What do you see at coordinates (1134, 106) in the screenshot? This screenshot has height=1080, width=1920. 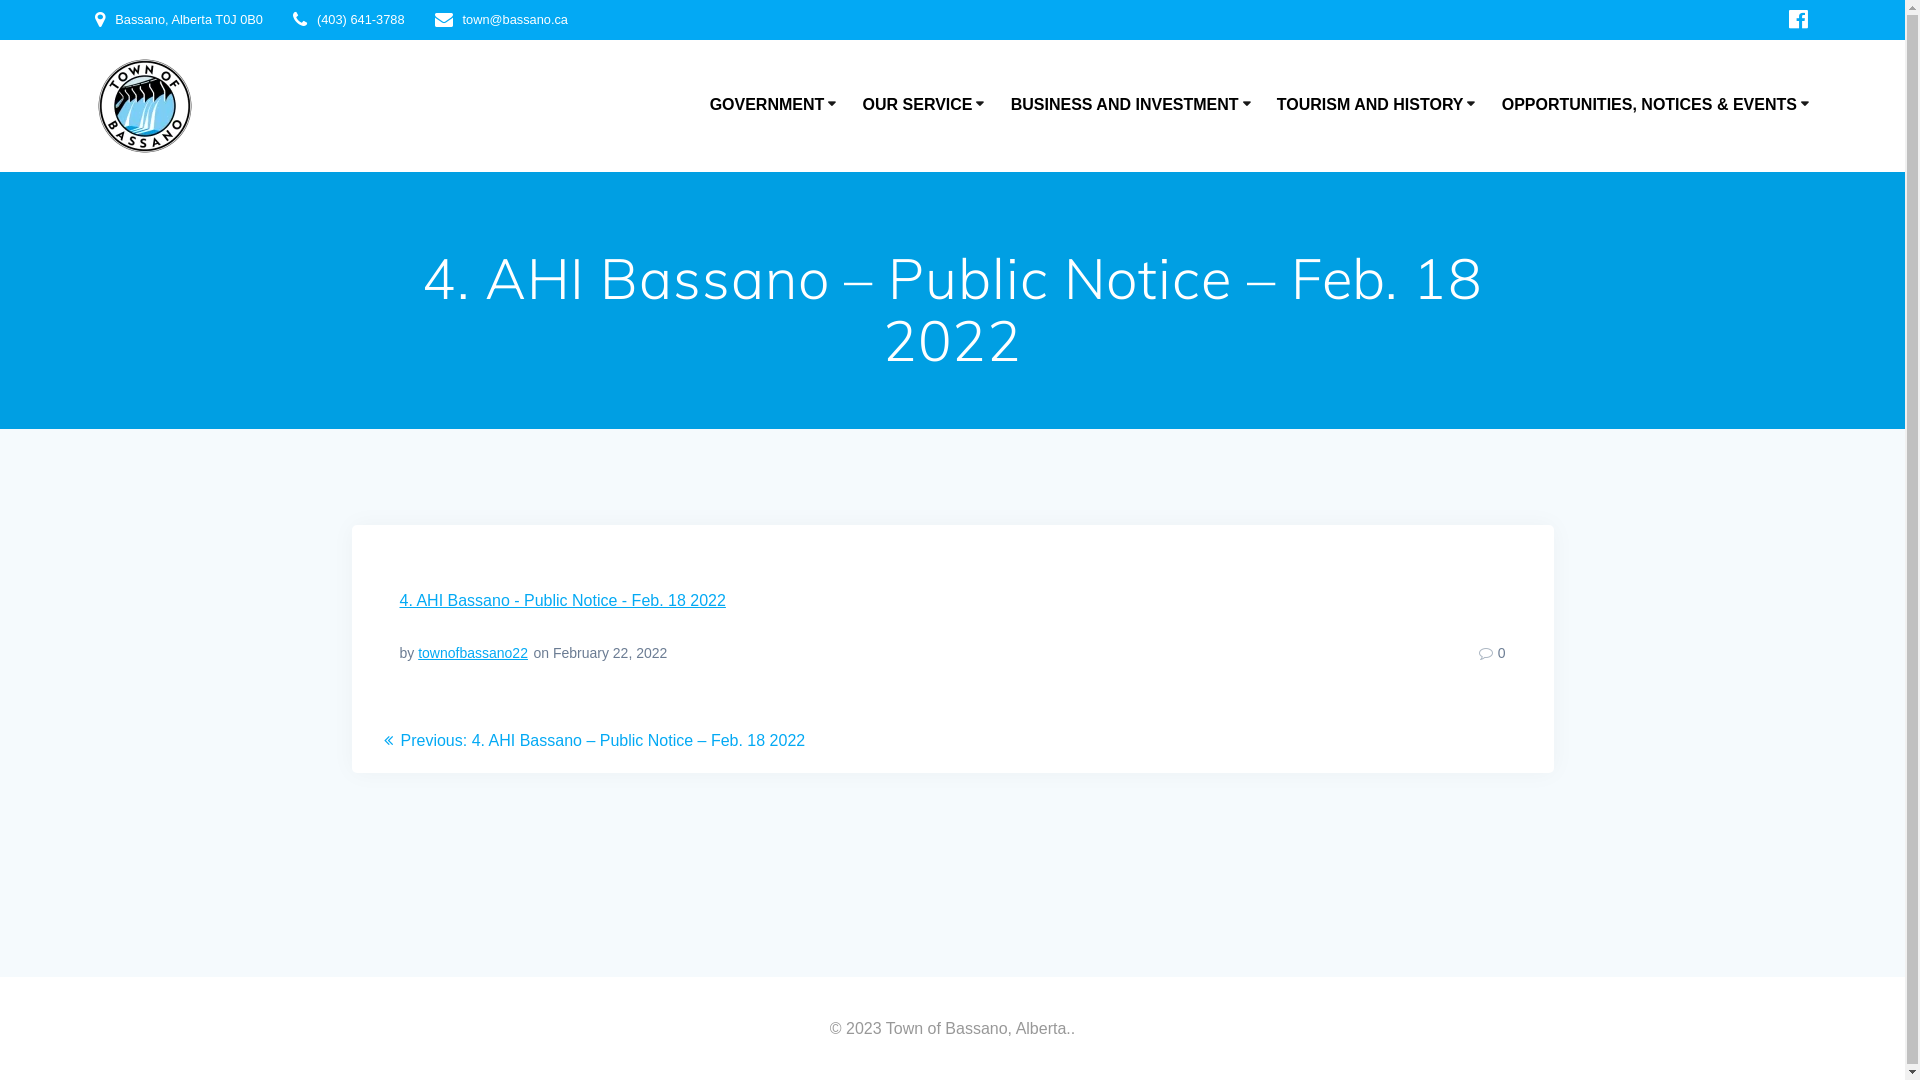 I see `BUSINESS AND INVESTMENT` at bounding box center [1134, 106].